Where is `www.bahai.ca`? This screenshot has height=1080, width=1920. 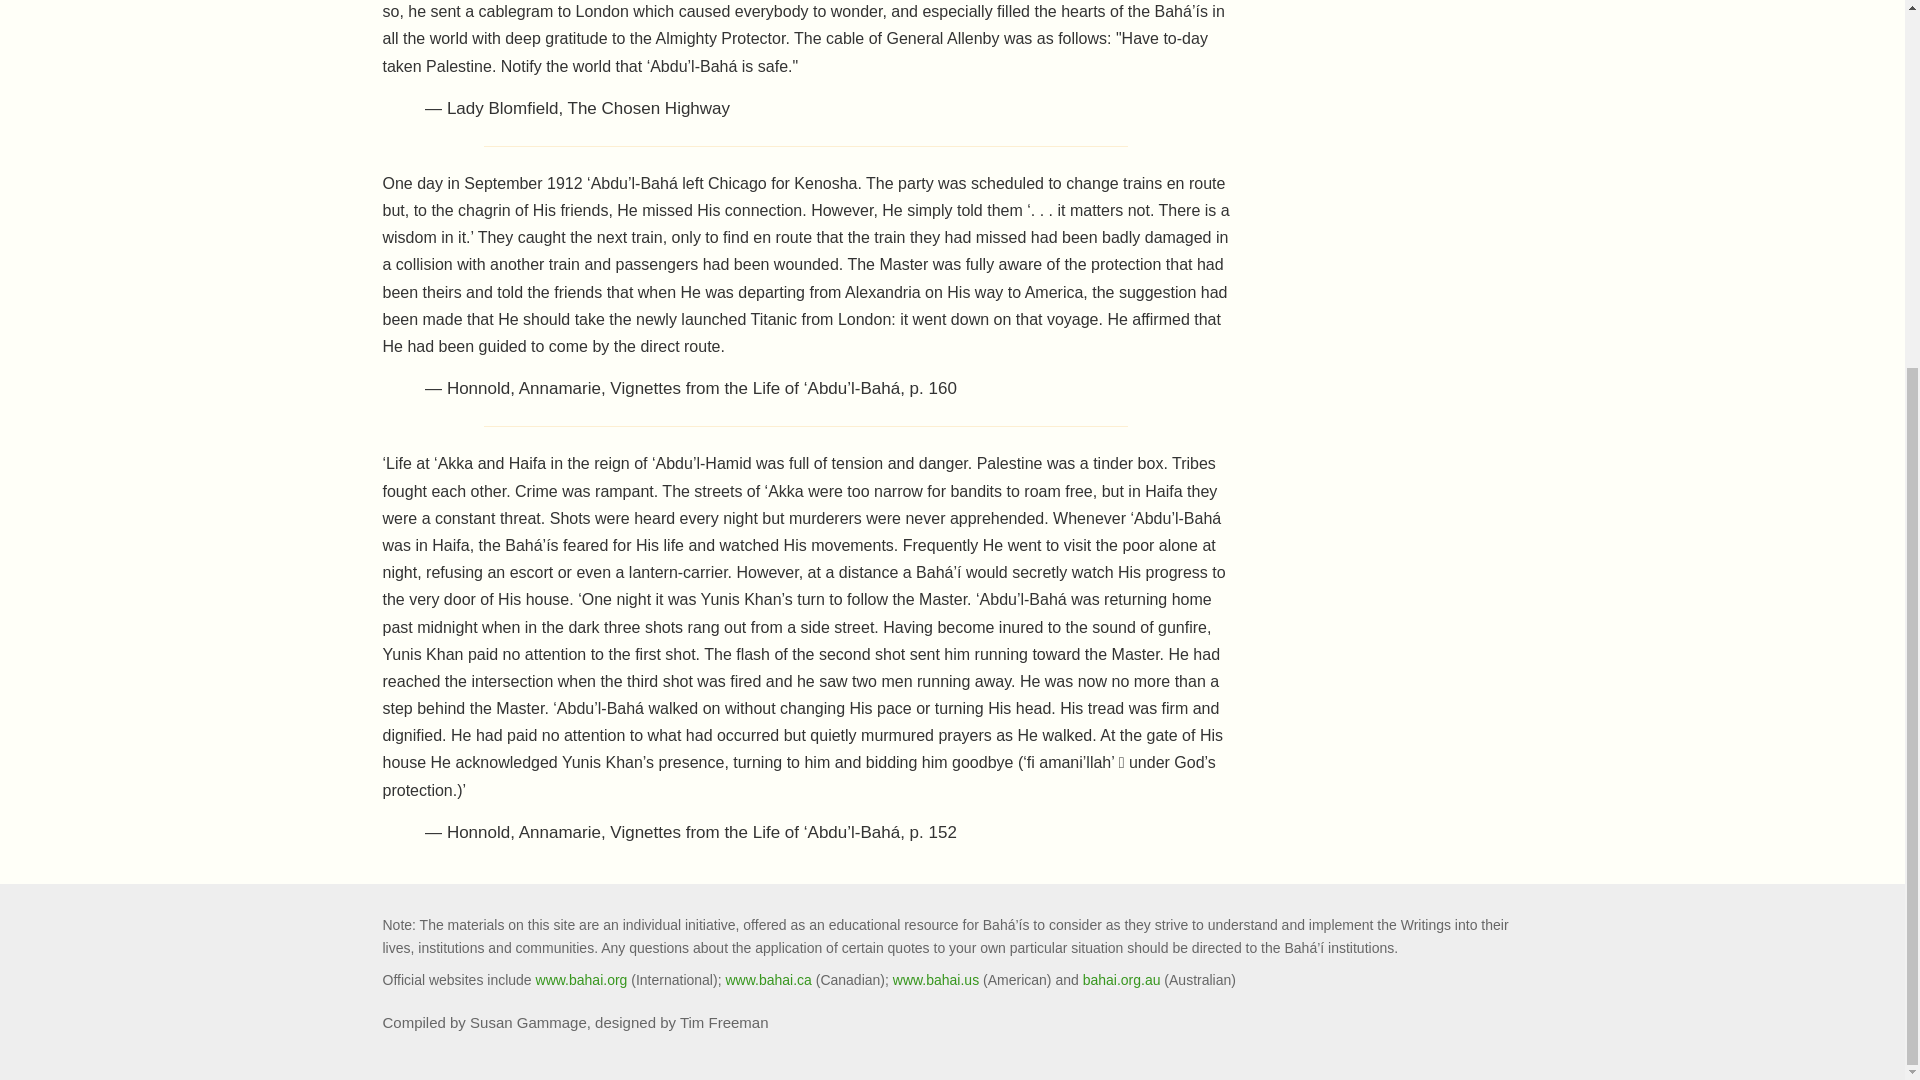
www.bahai.ca is located at coordinates (768, 980).